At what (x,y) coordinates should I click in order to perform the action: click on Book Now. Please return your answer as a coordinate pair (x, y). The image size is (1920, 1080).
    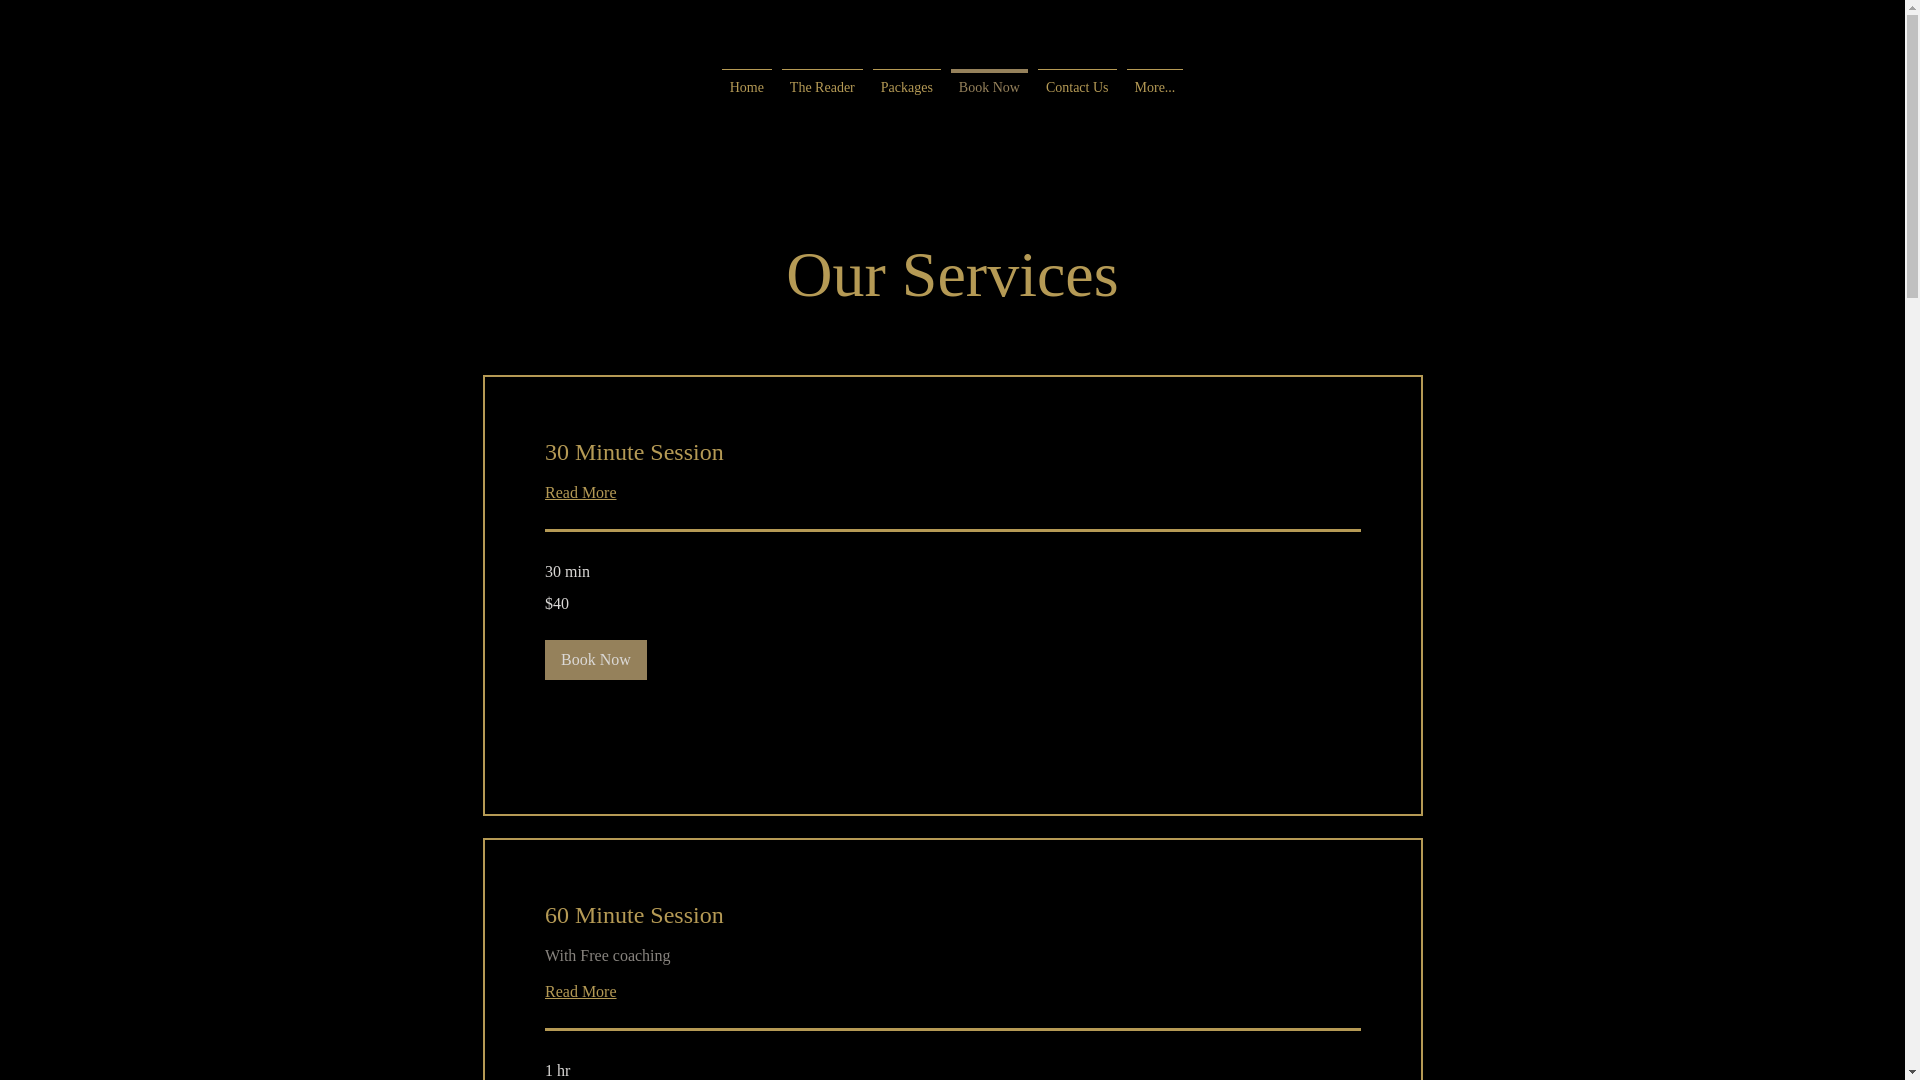
    Looking at the image, I should click on (990, 100).